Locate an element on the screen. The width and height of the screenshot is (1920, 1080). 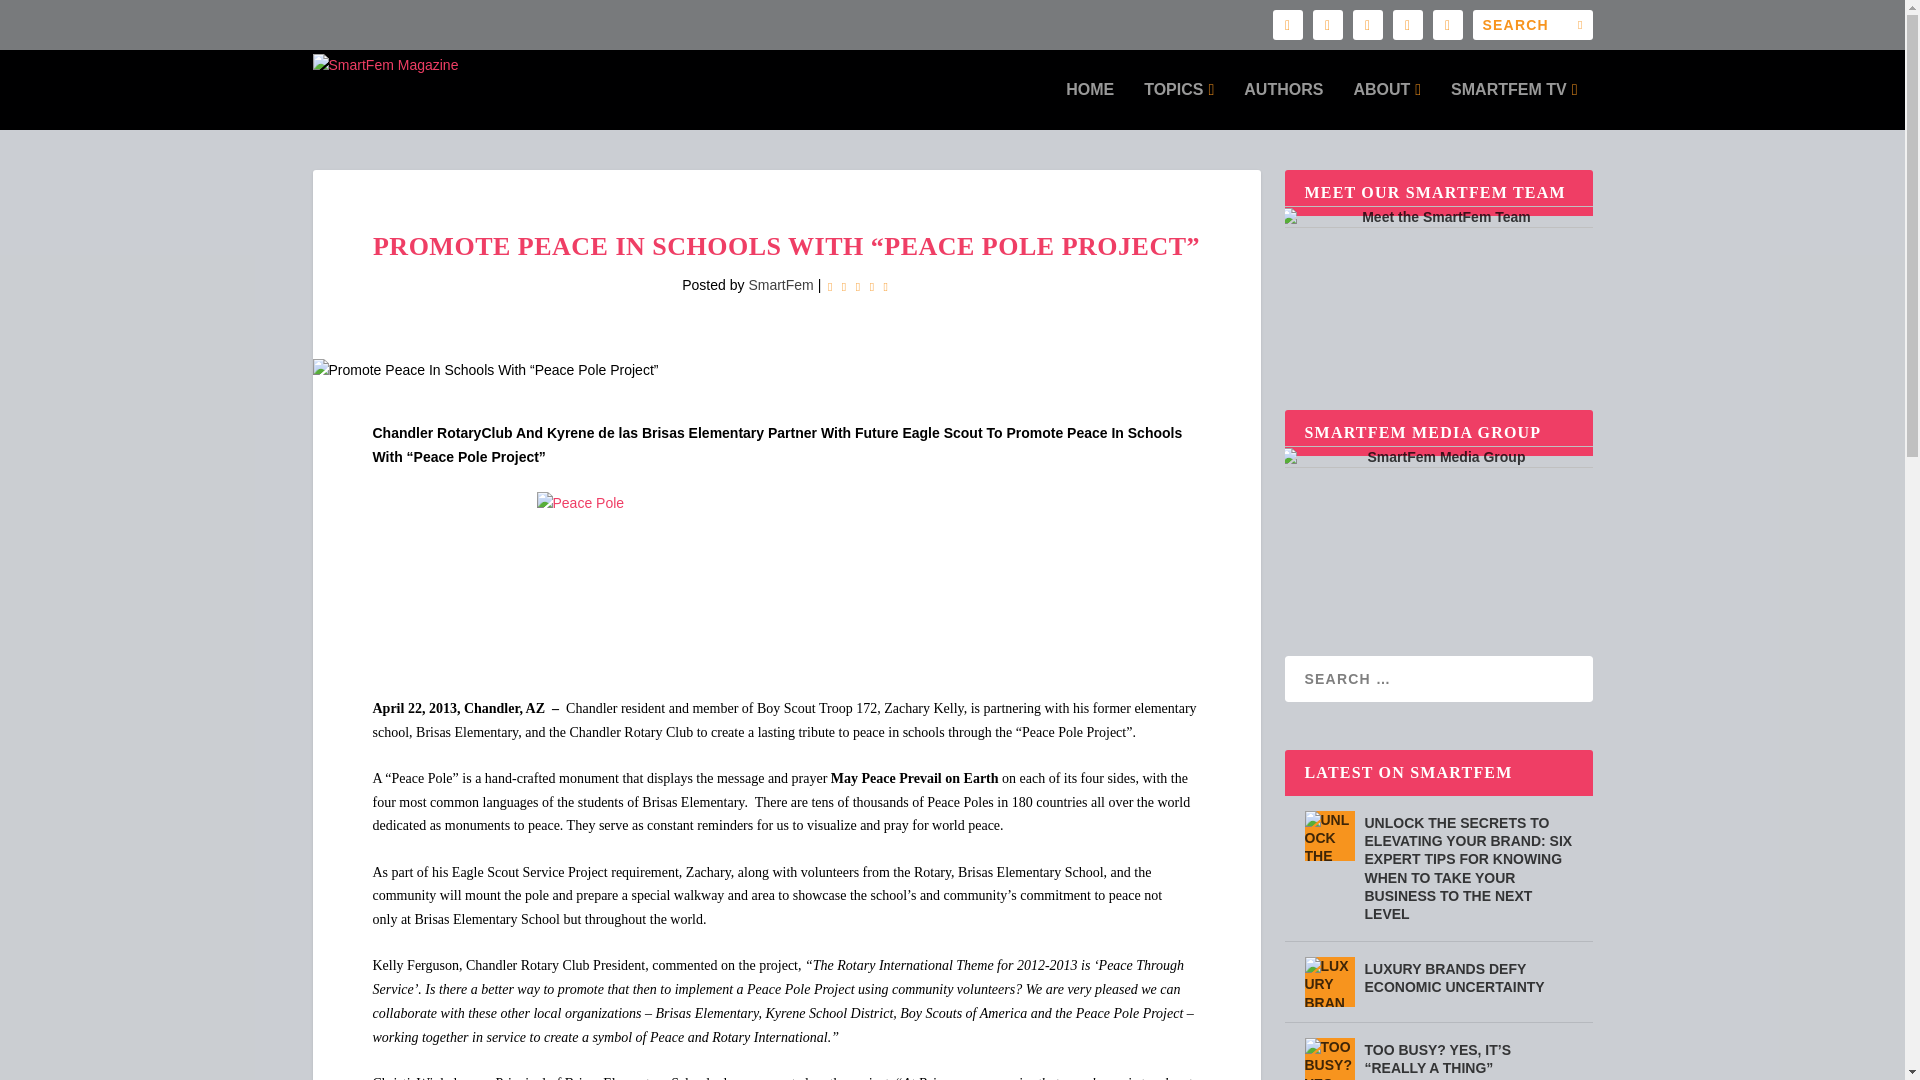
SmartFem is located at coordinates (780, 284).